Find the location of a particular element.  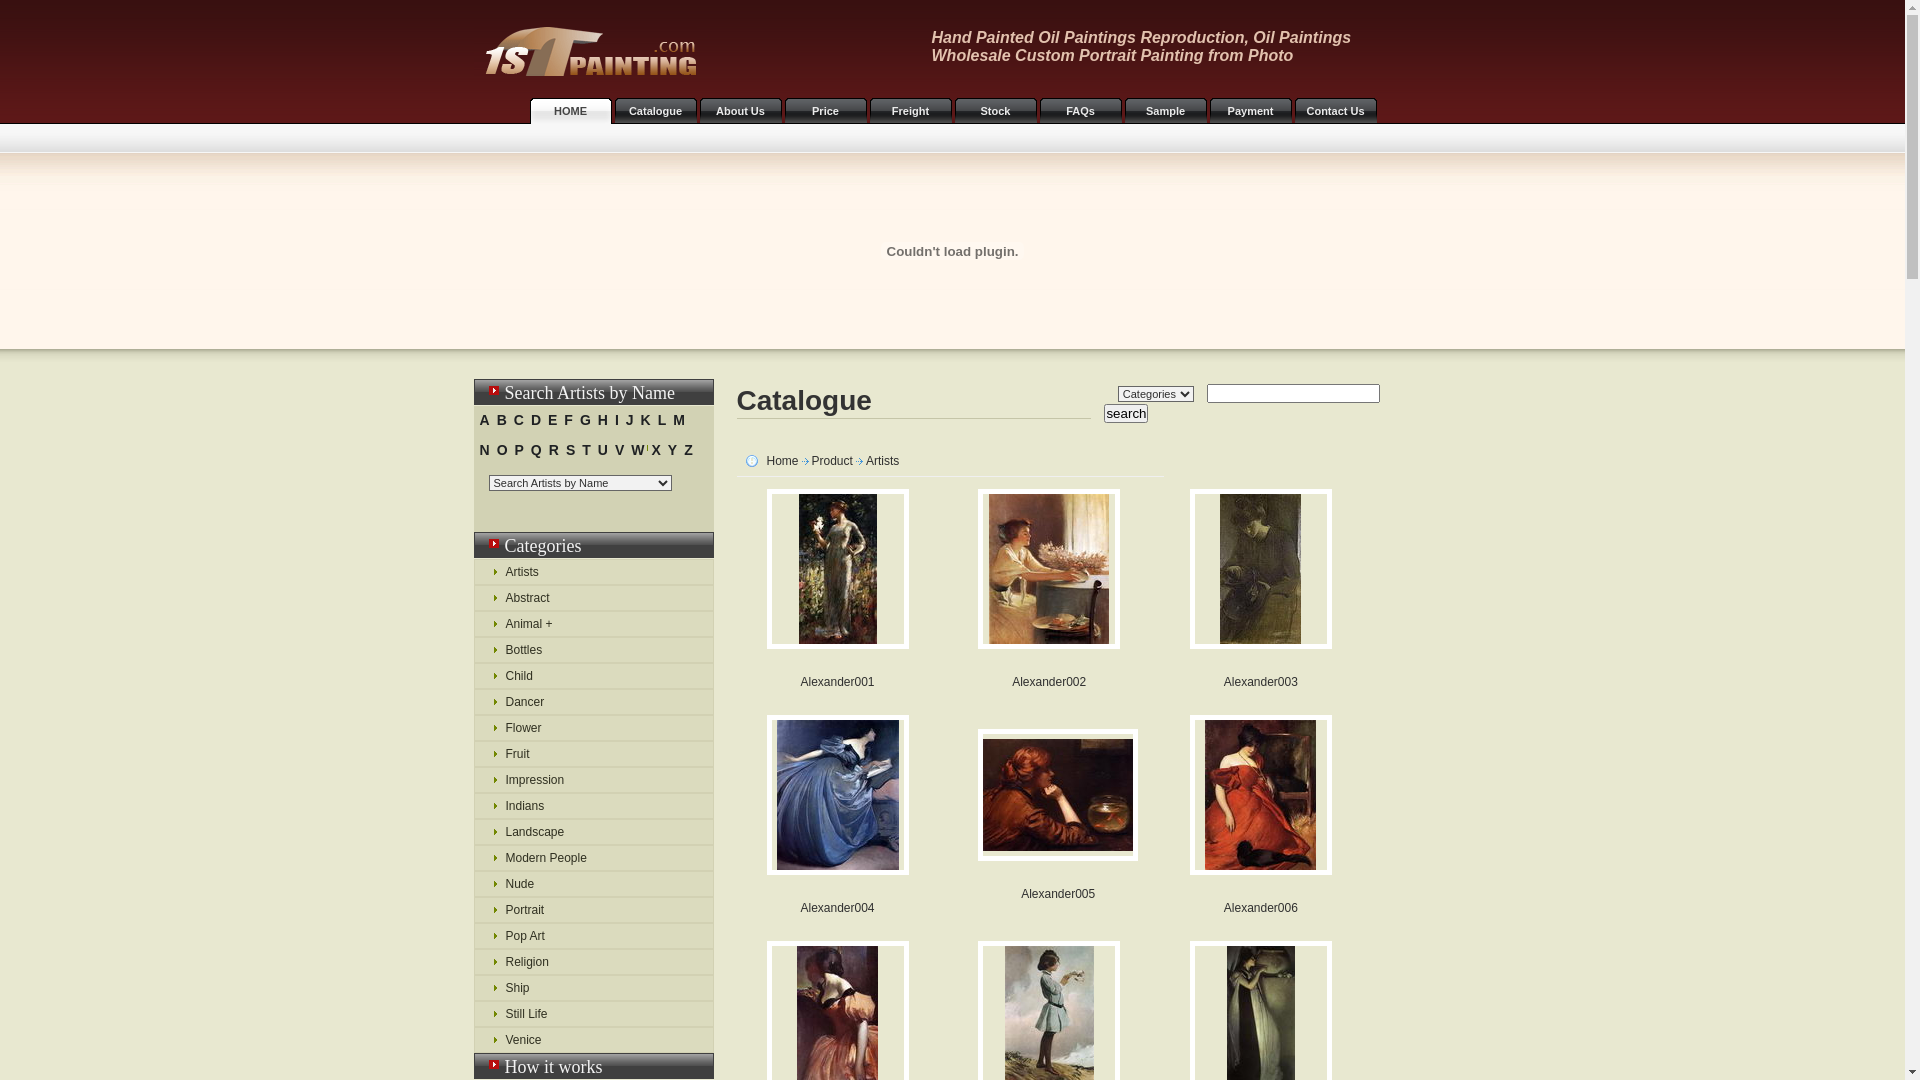

Still Life is located at coordinates (594, 1014).